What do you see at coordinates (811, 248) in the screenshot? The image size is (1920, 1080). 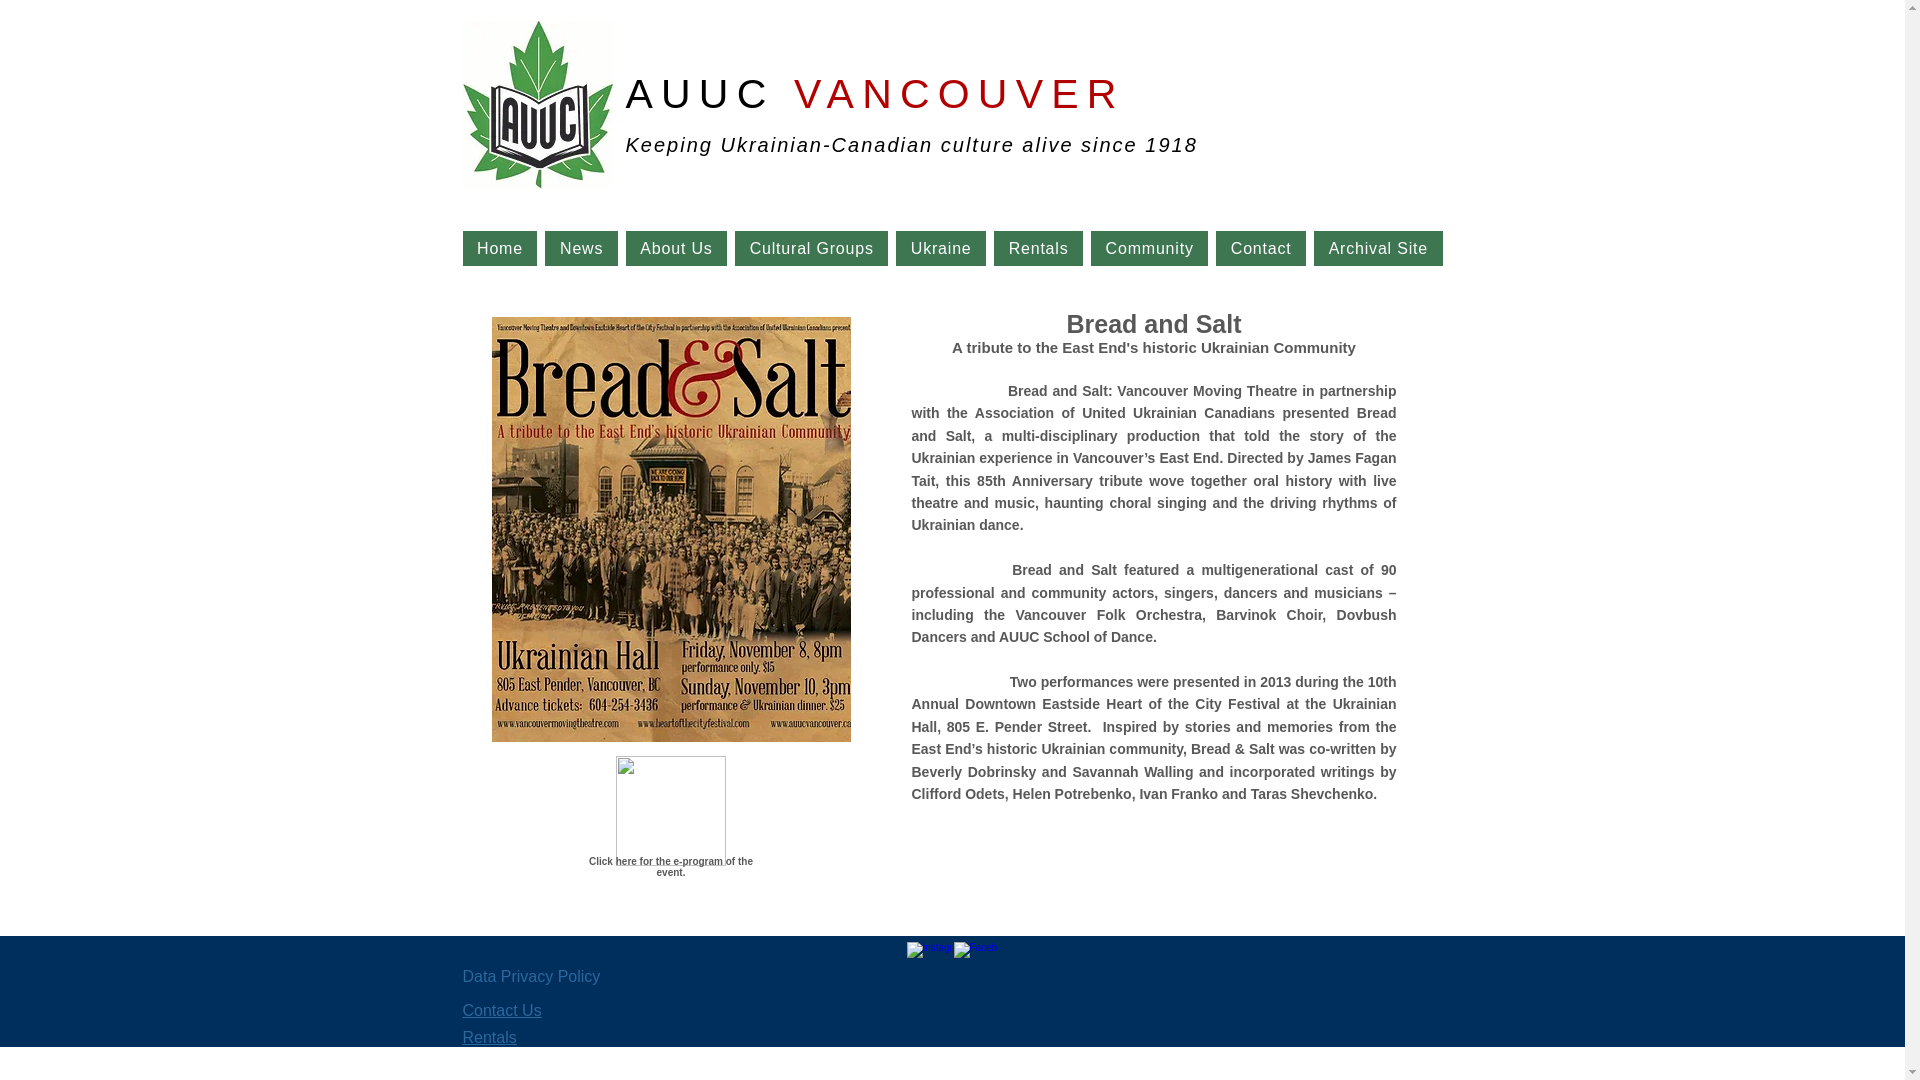 I see `Cultural Groups` at bounding box center [811, 248].